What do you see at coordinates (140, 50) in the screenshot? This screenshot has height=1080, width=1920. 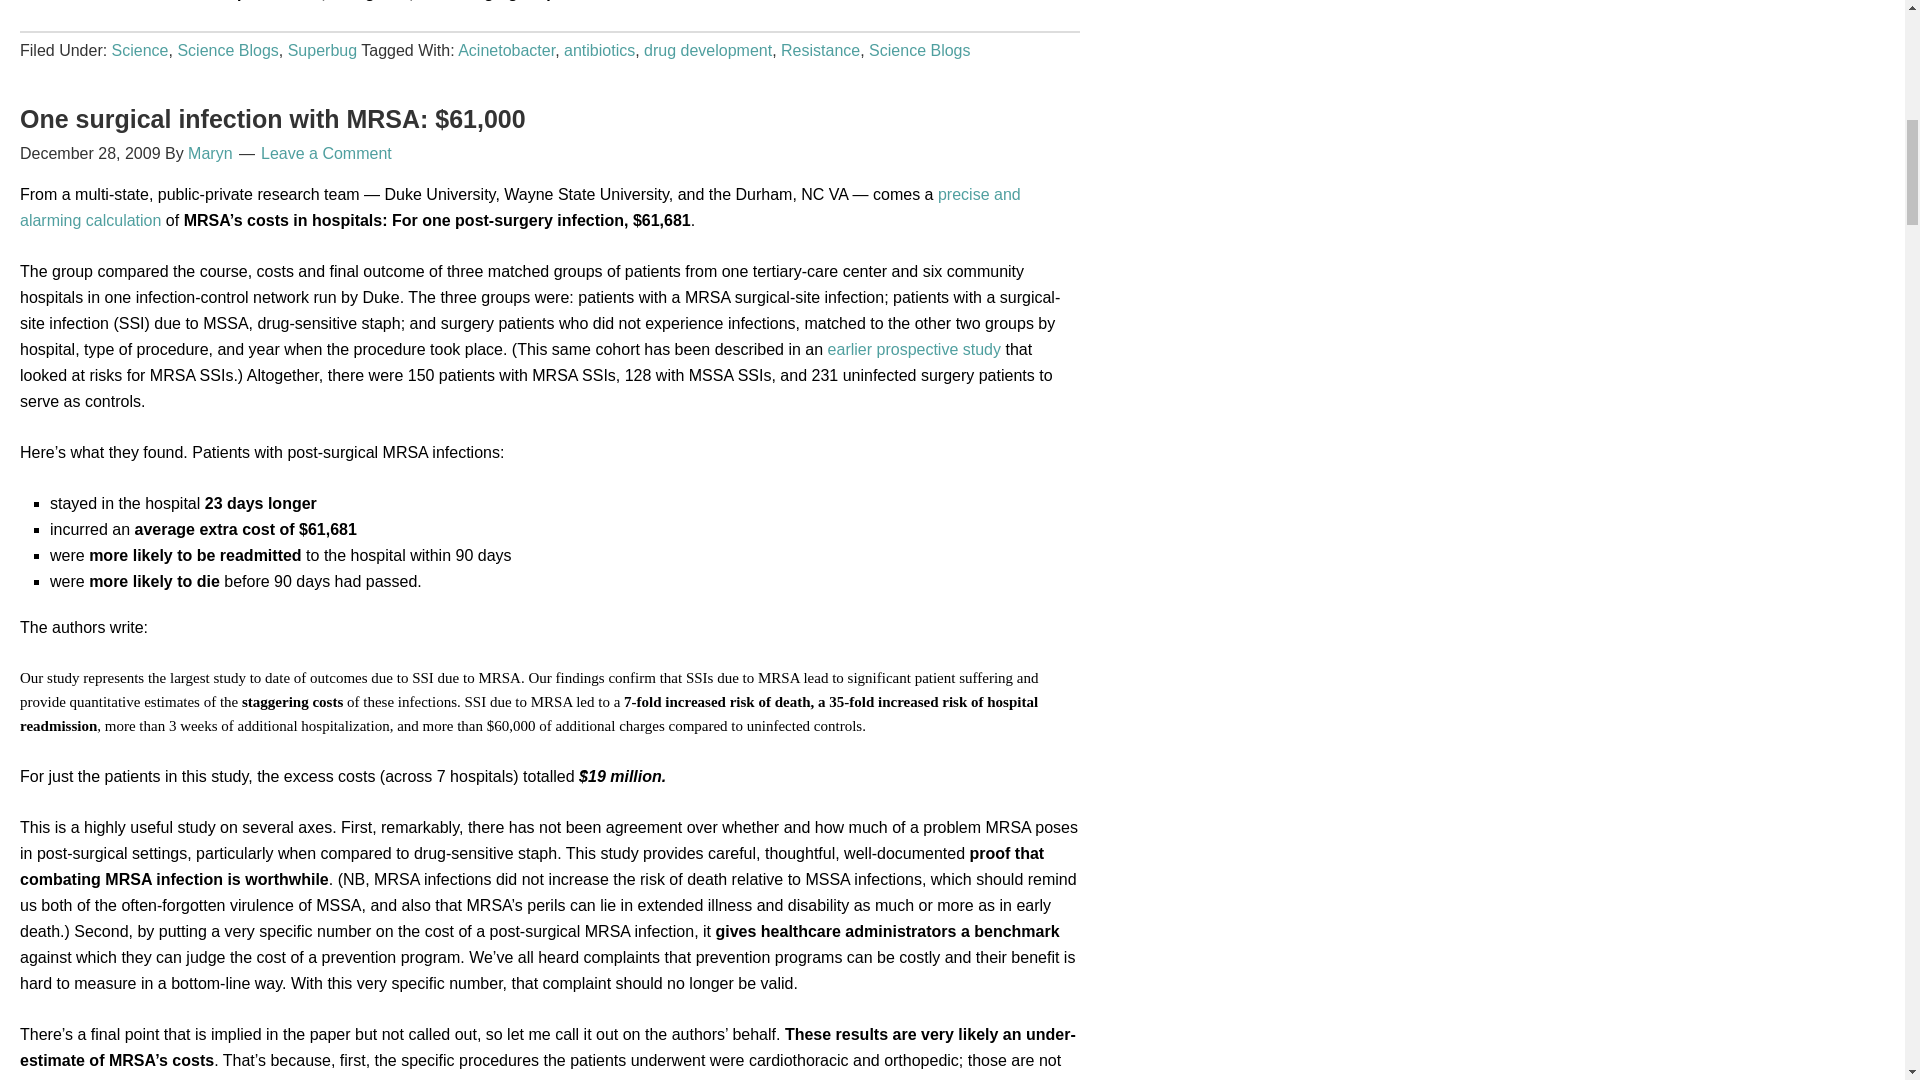 I see `Science` at bounding box center [140, 50].